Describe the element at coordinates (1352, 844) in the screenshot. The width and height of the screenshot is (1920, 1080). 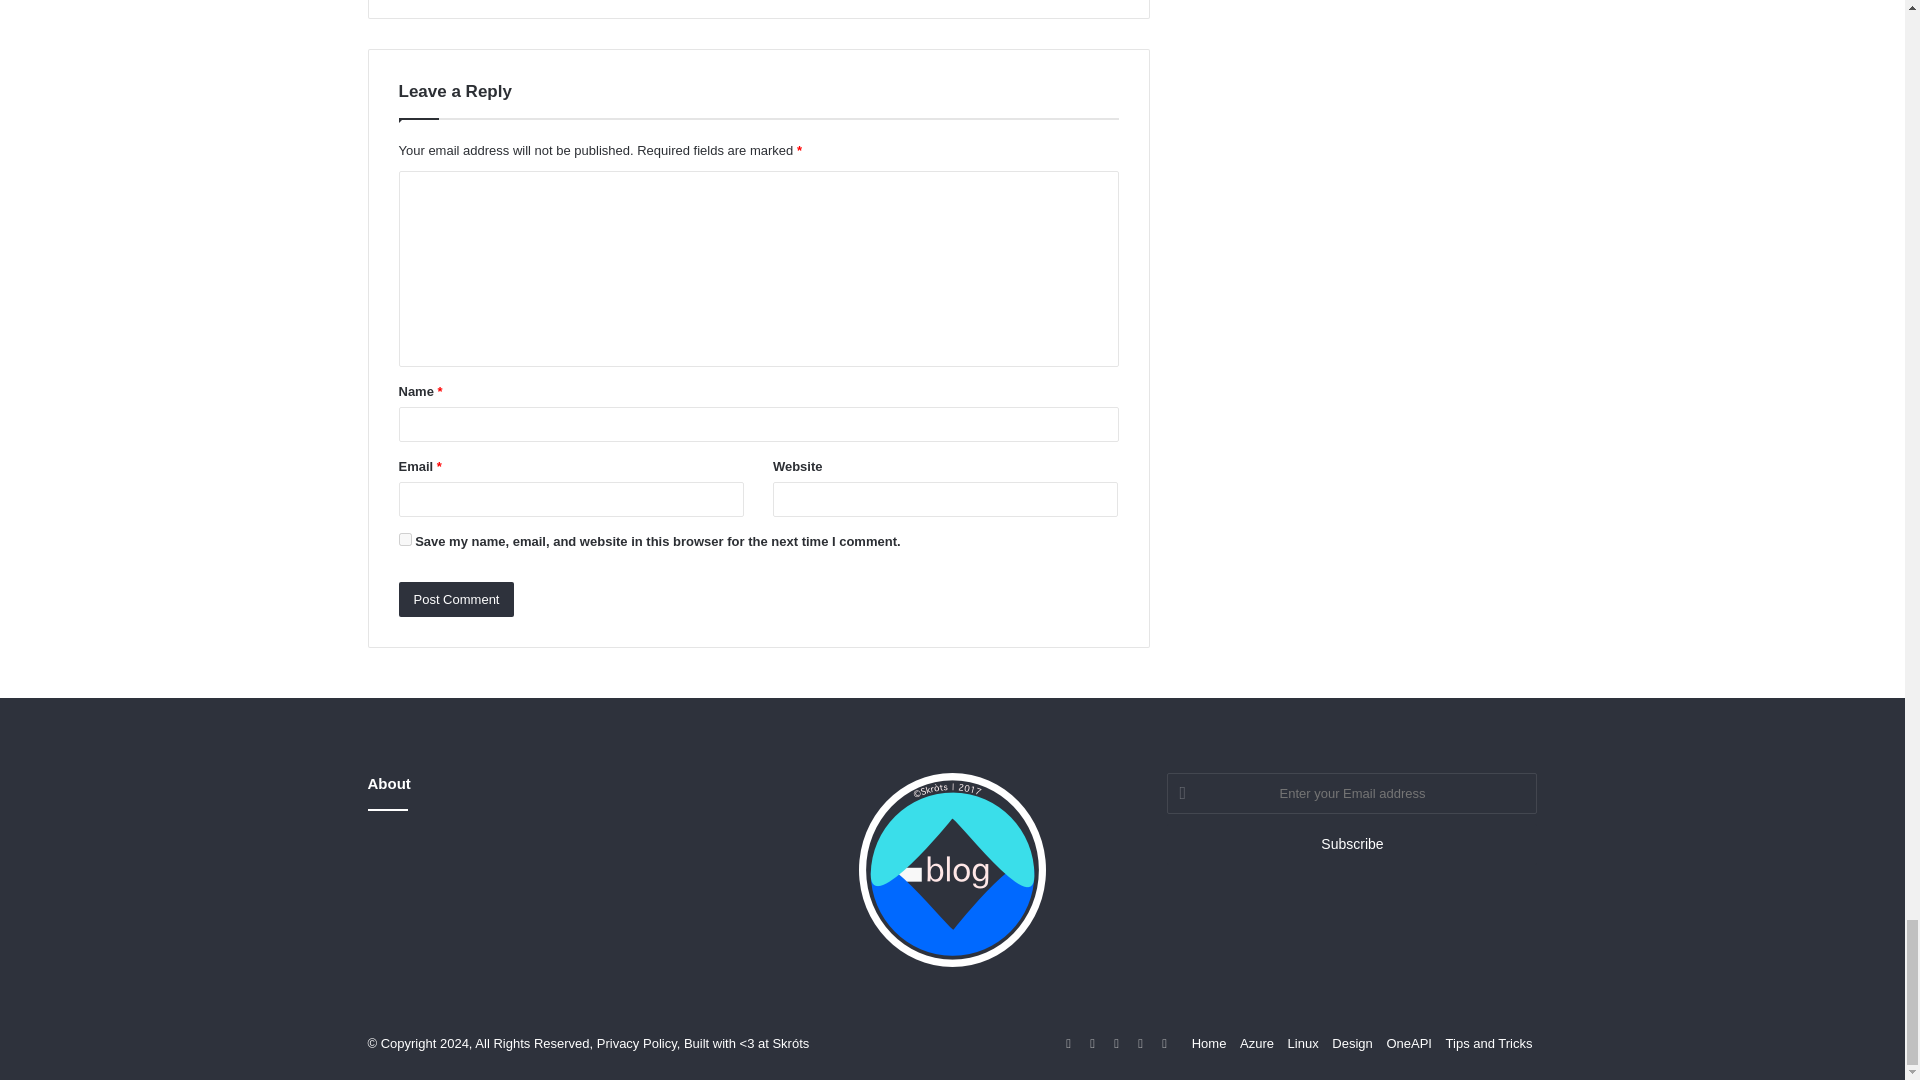
I see `Subscribe` at that location.